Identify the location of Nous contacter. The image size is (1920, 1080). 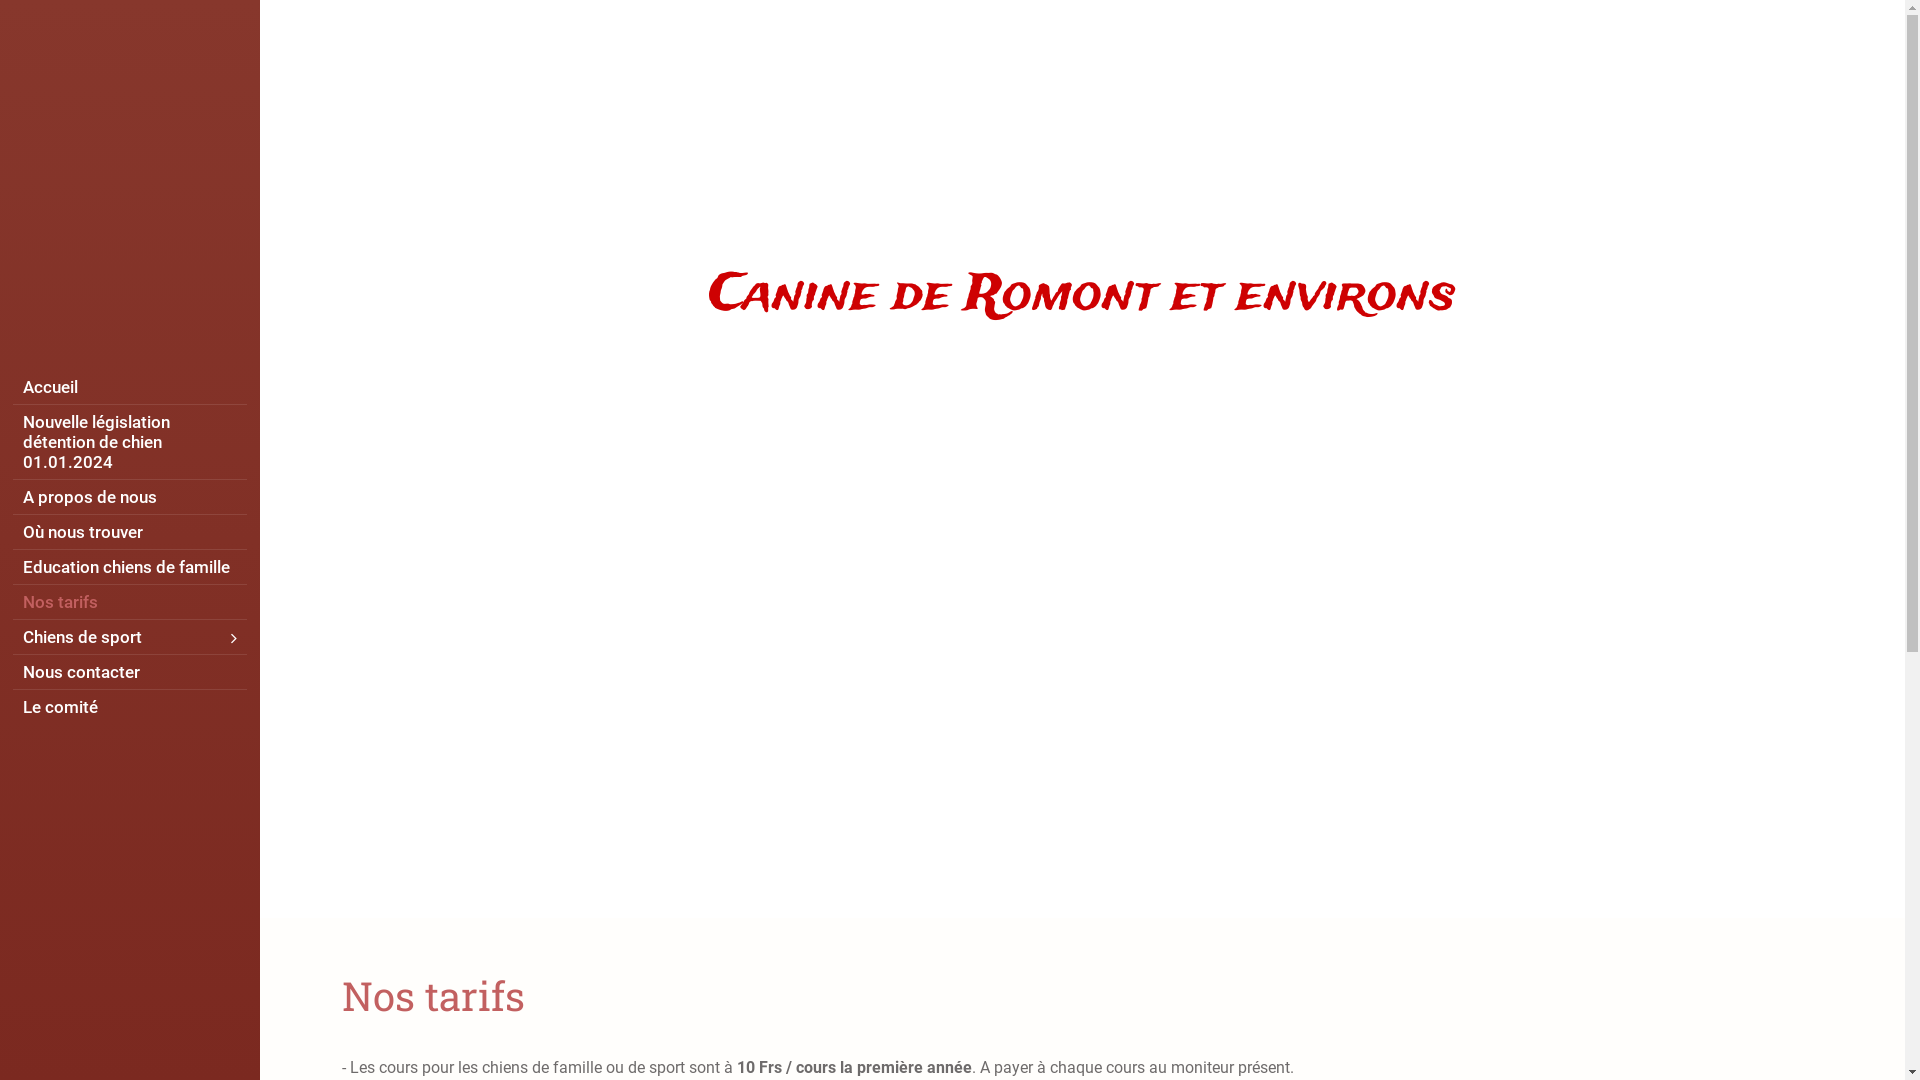
(130, 672).